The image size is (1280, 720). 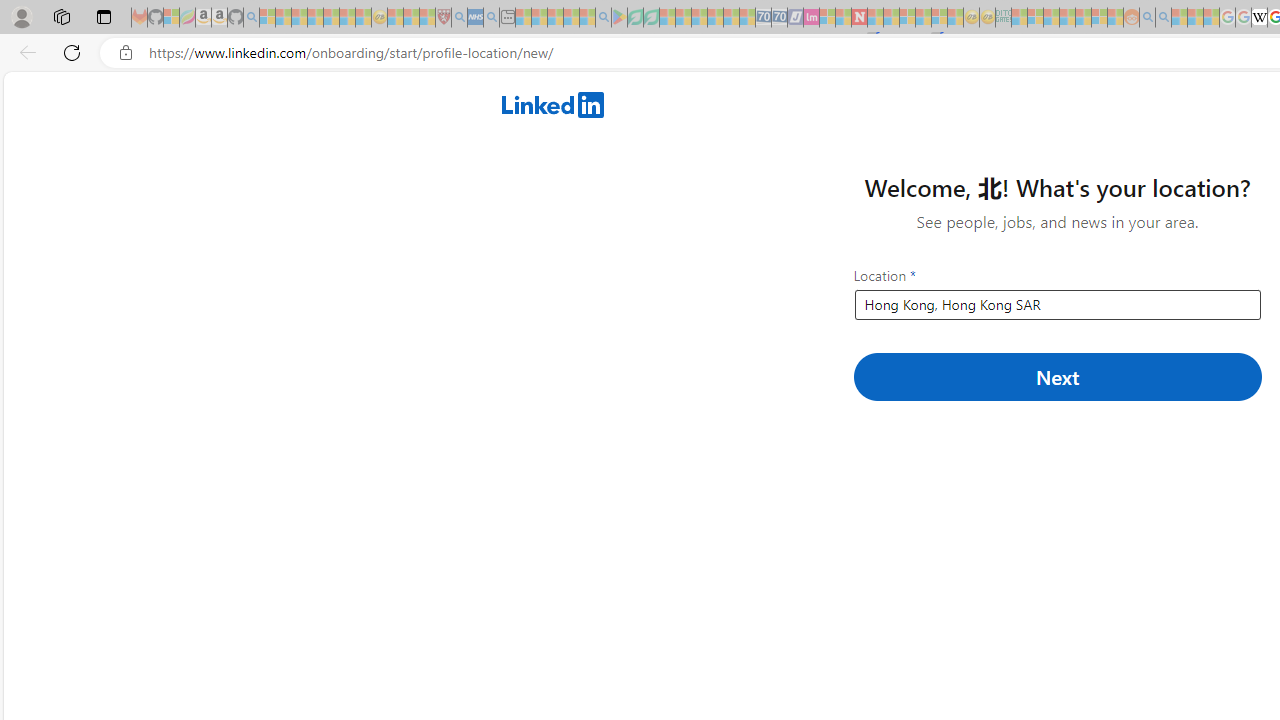 What do you see at coordinates (443, 18) in the screenshot?
I see `Robert H. Shmerling, MD - Harvard Health - Sleeping` at bounding box center [443, 18].